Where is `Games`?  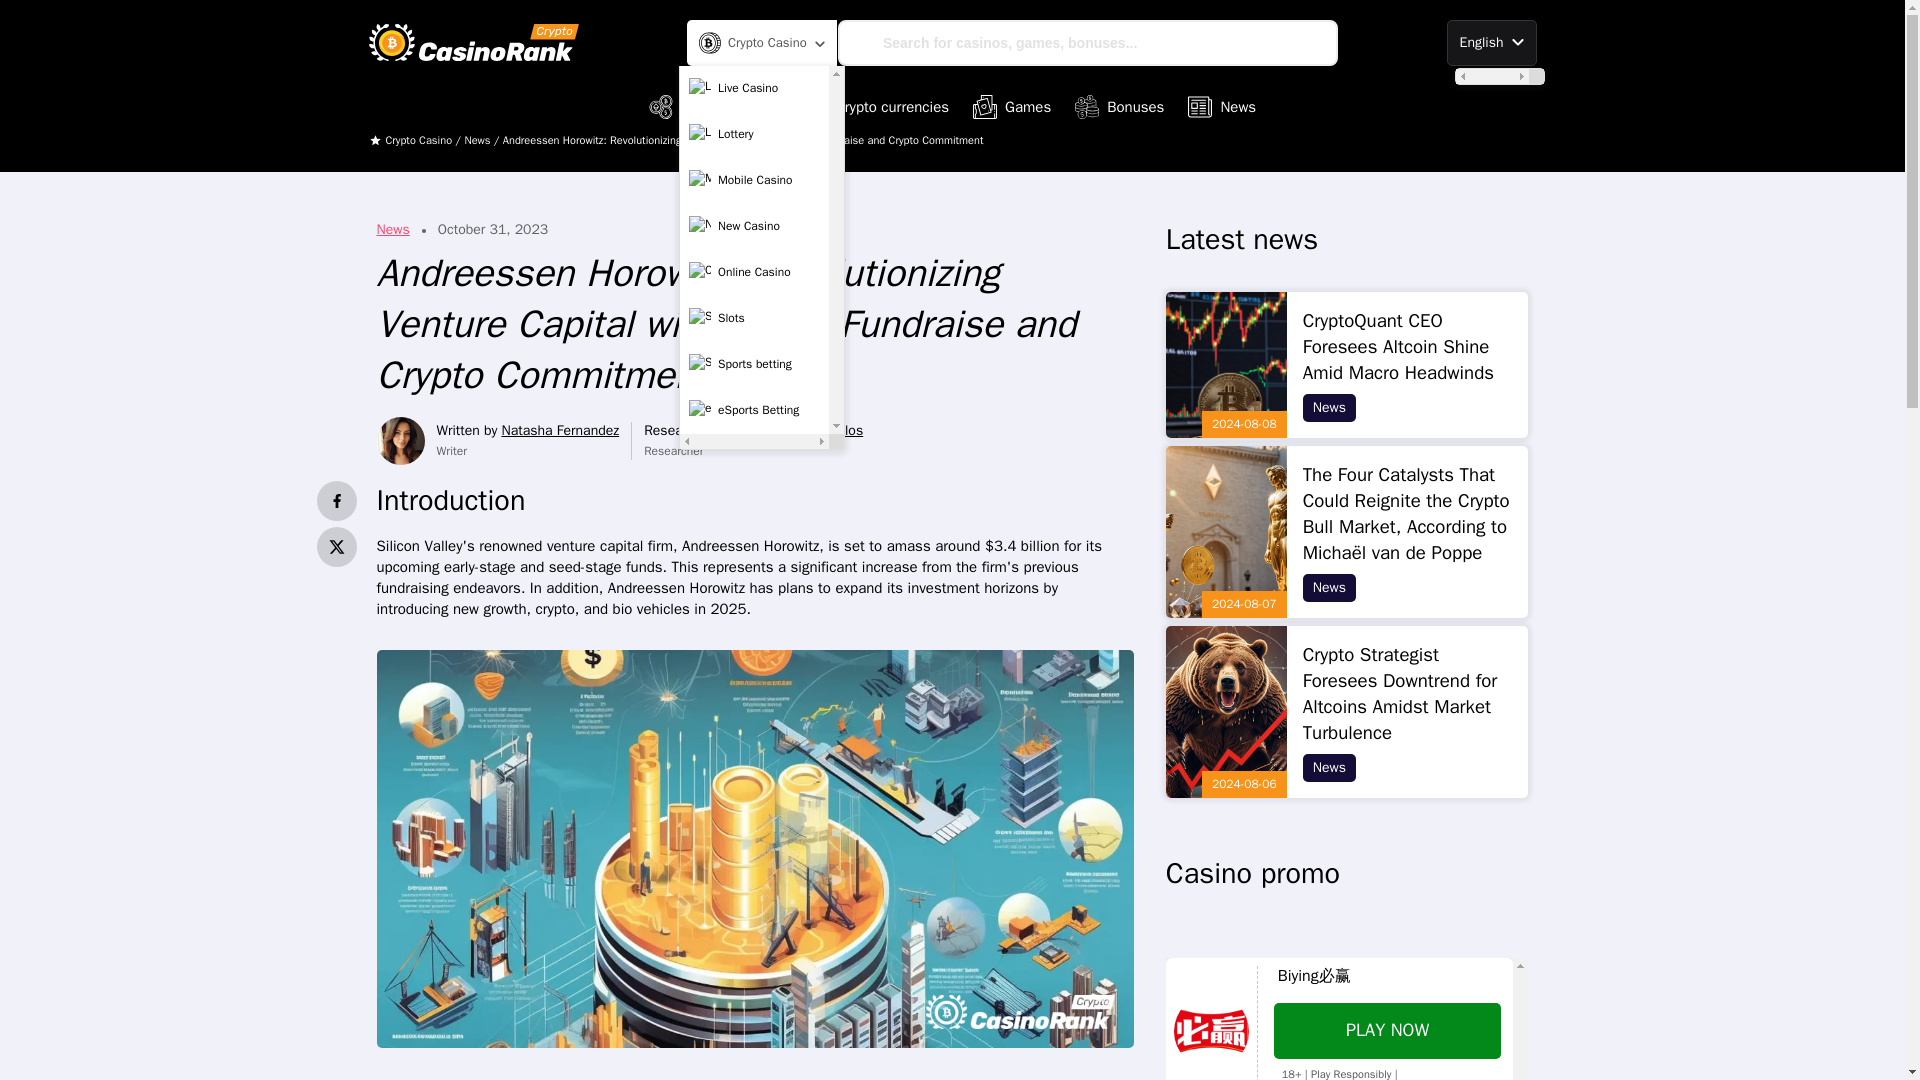 Games is located at coordinates (1012, 106).